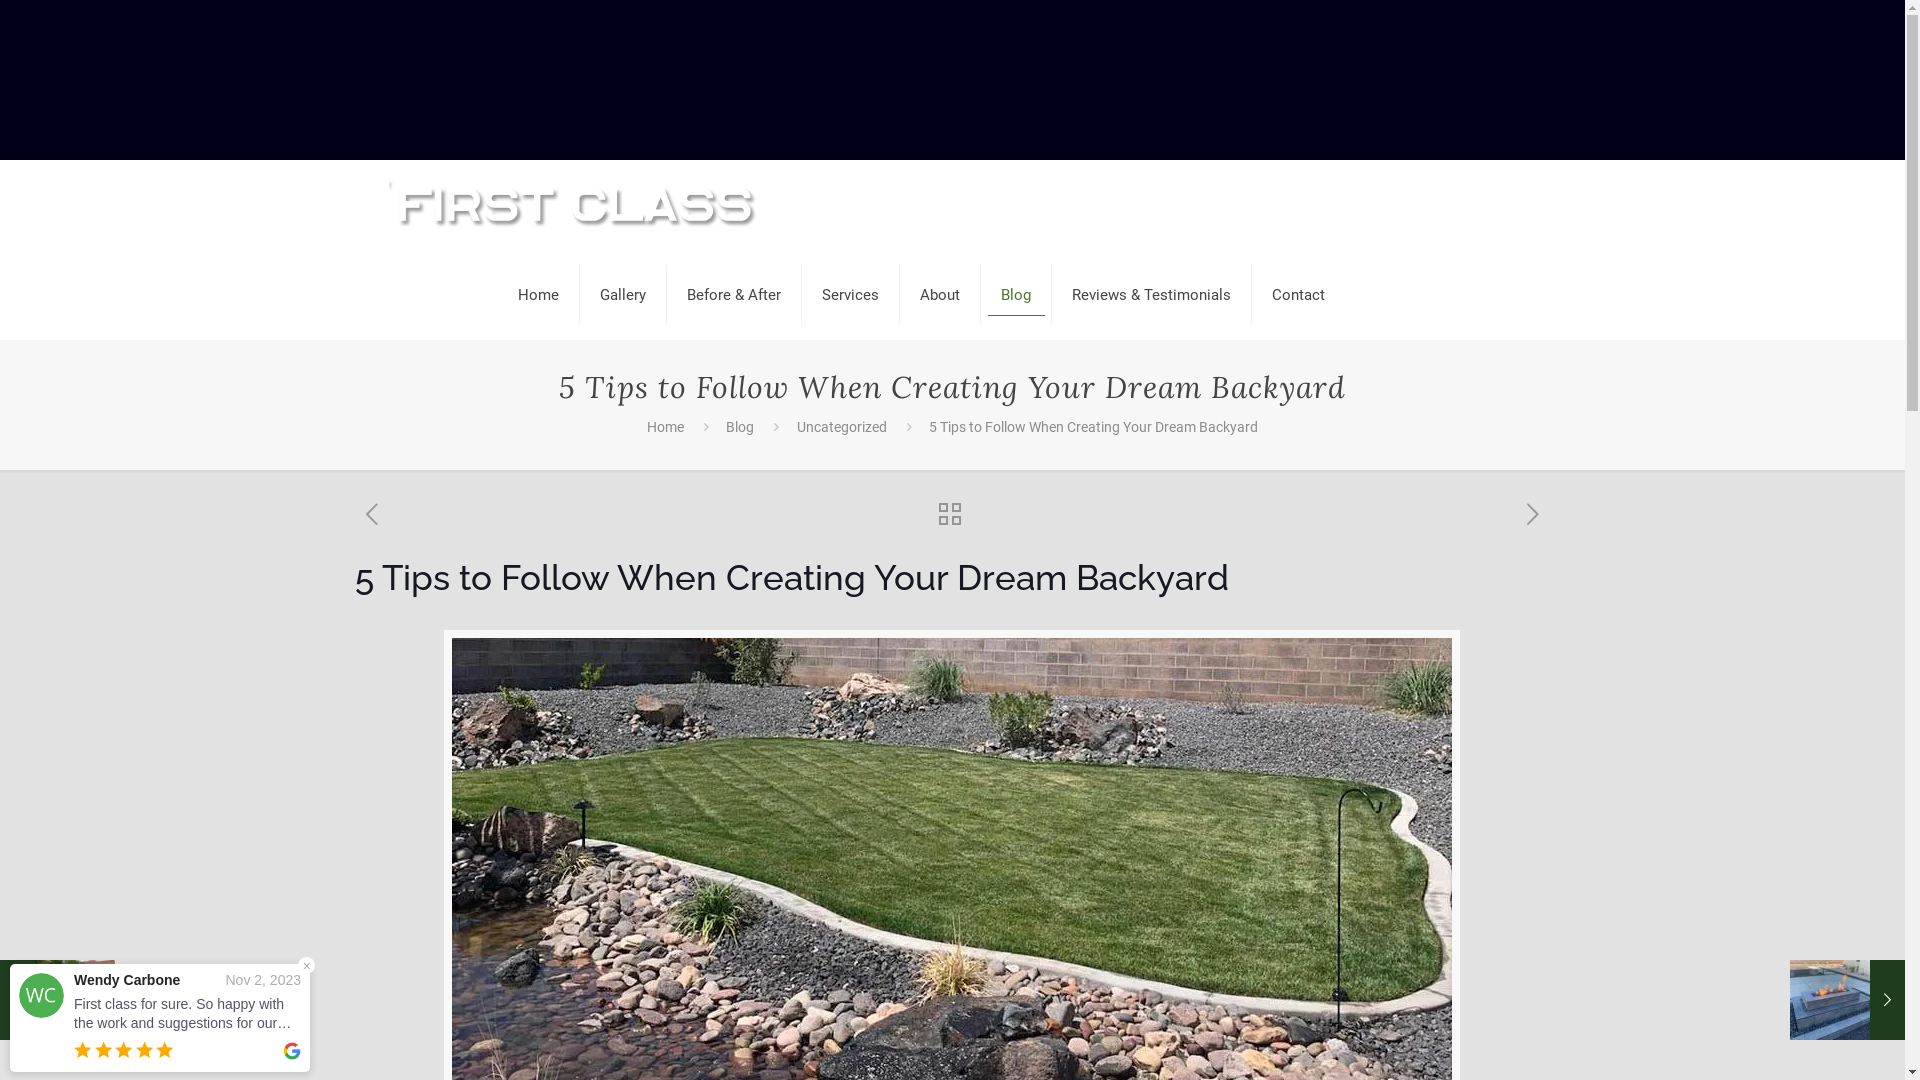  I want to click on Services, so click(851, 295).